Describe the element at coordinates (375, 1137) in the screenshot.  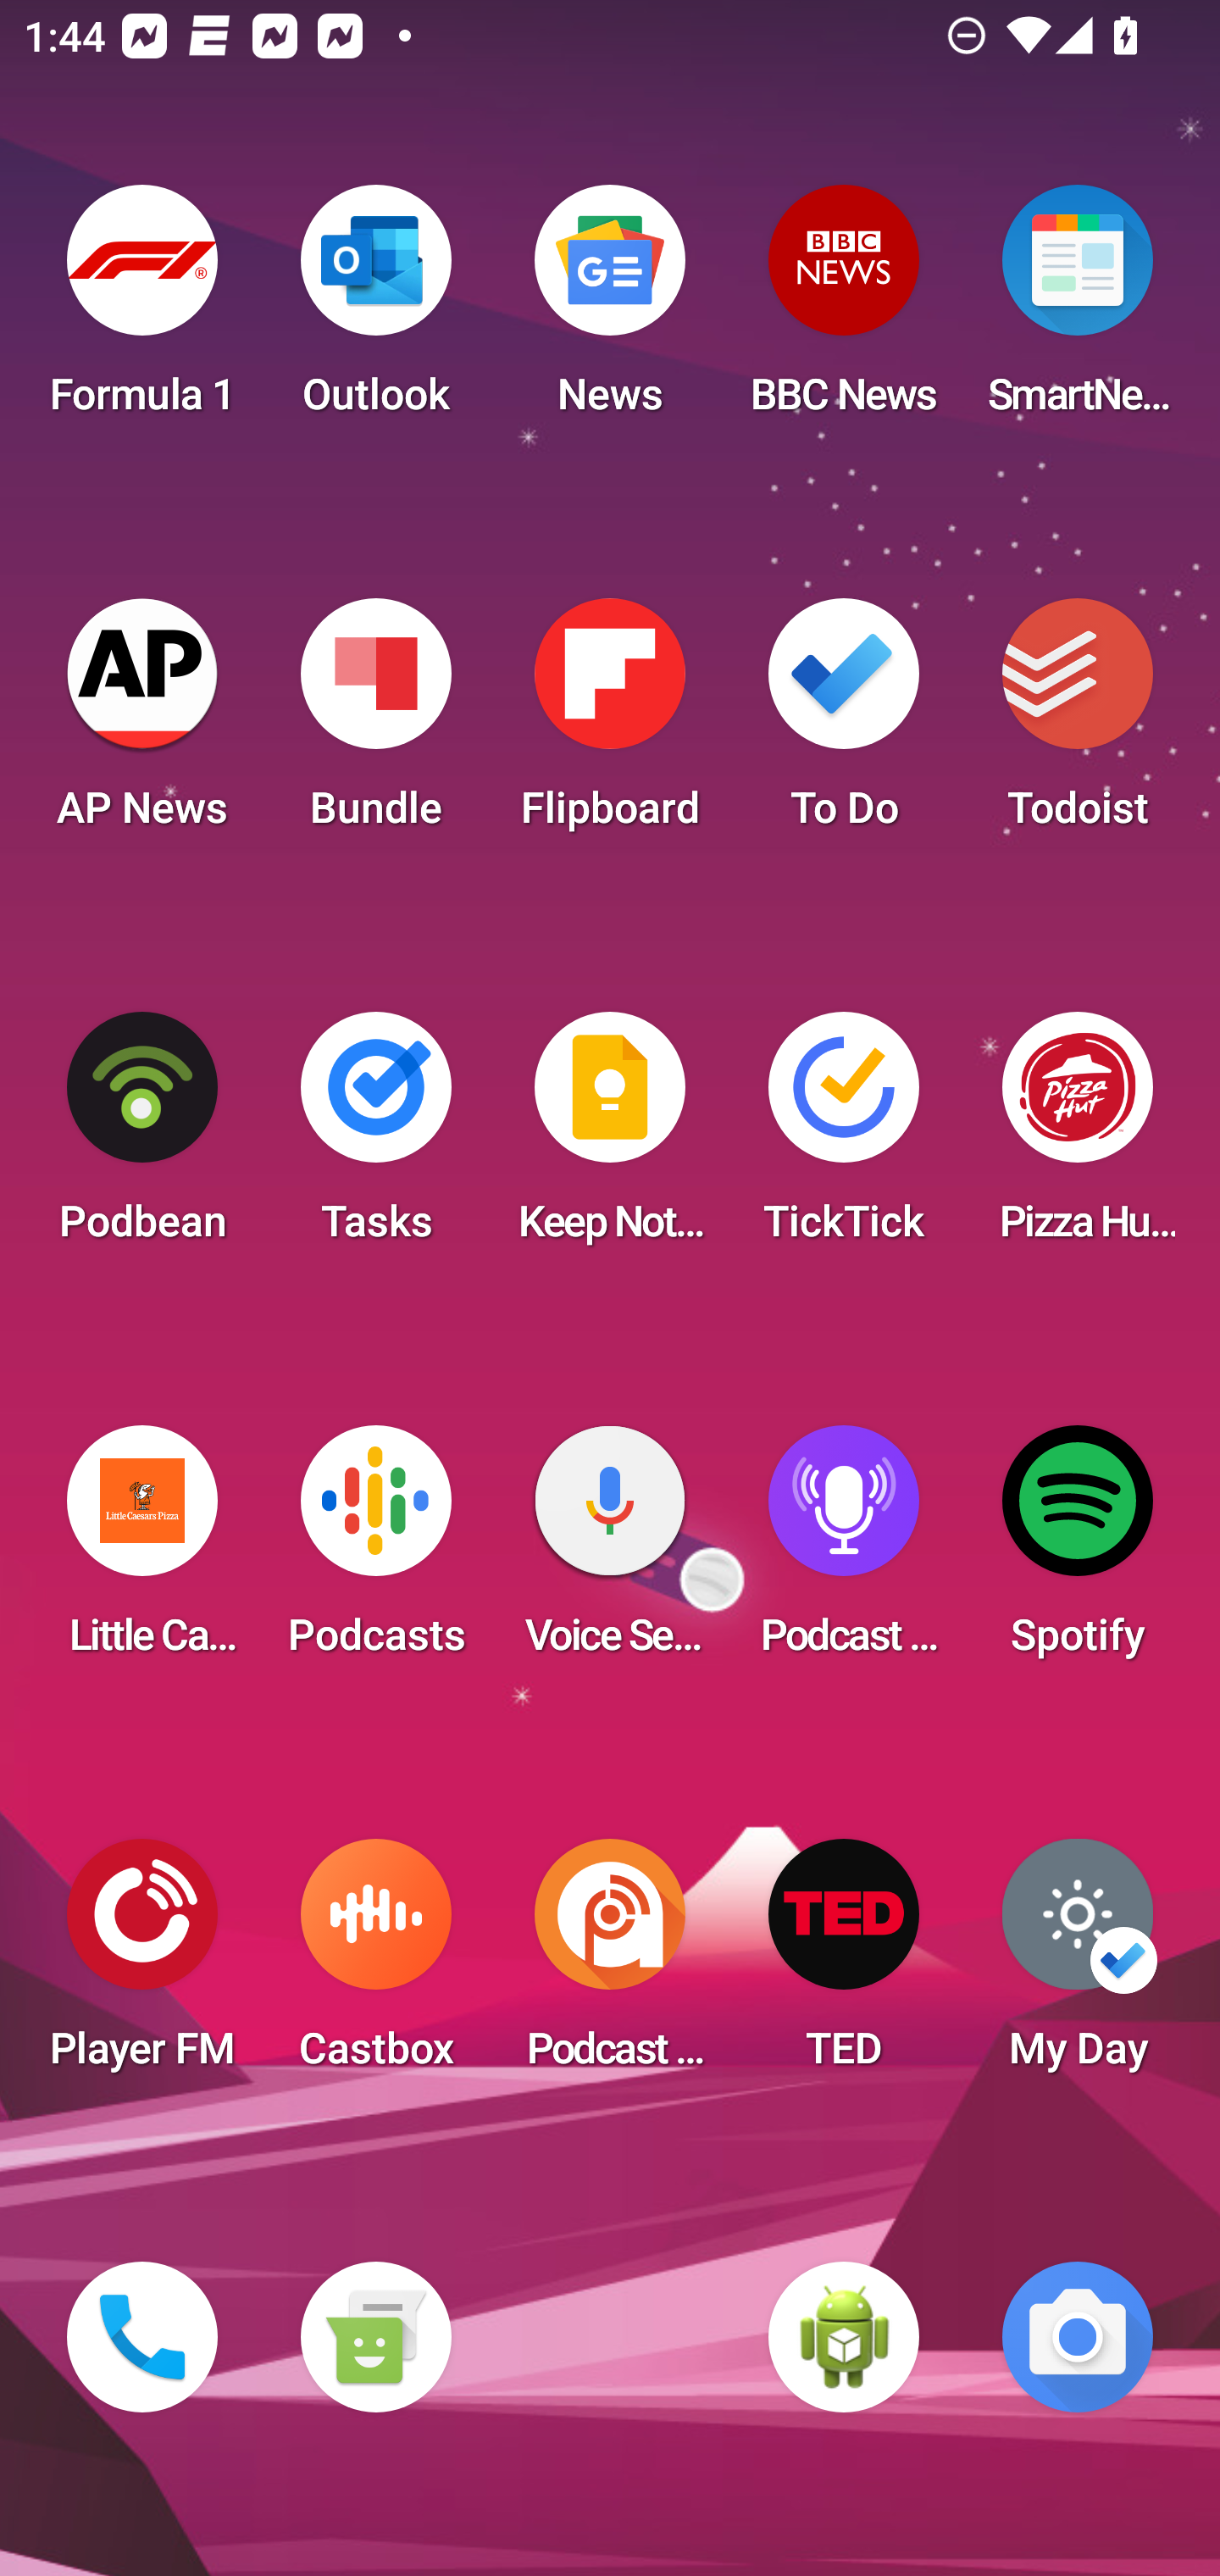
I see `Tasks` at that location.